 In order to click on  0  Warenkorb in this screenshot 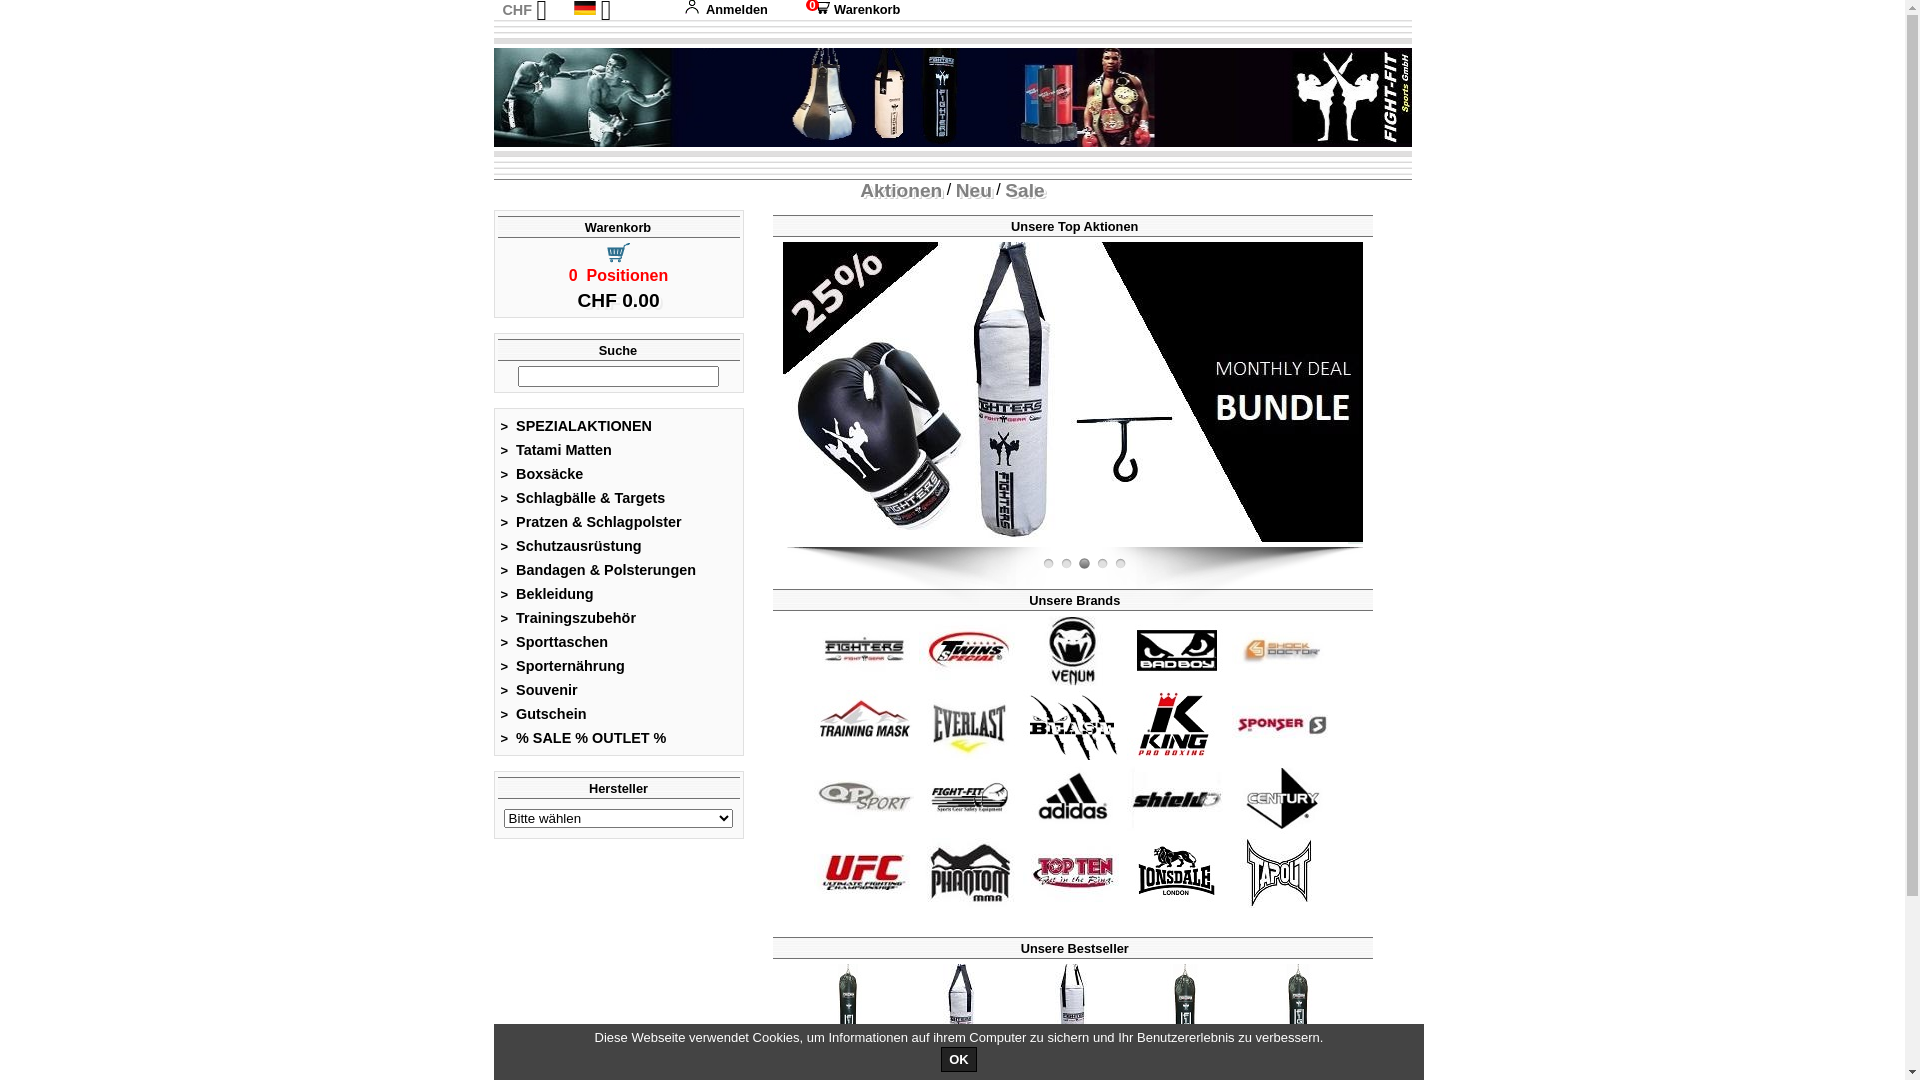, I will do `click(849, 10)`.